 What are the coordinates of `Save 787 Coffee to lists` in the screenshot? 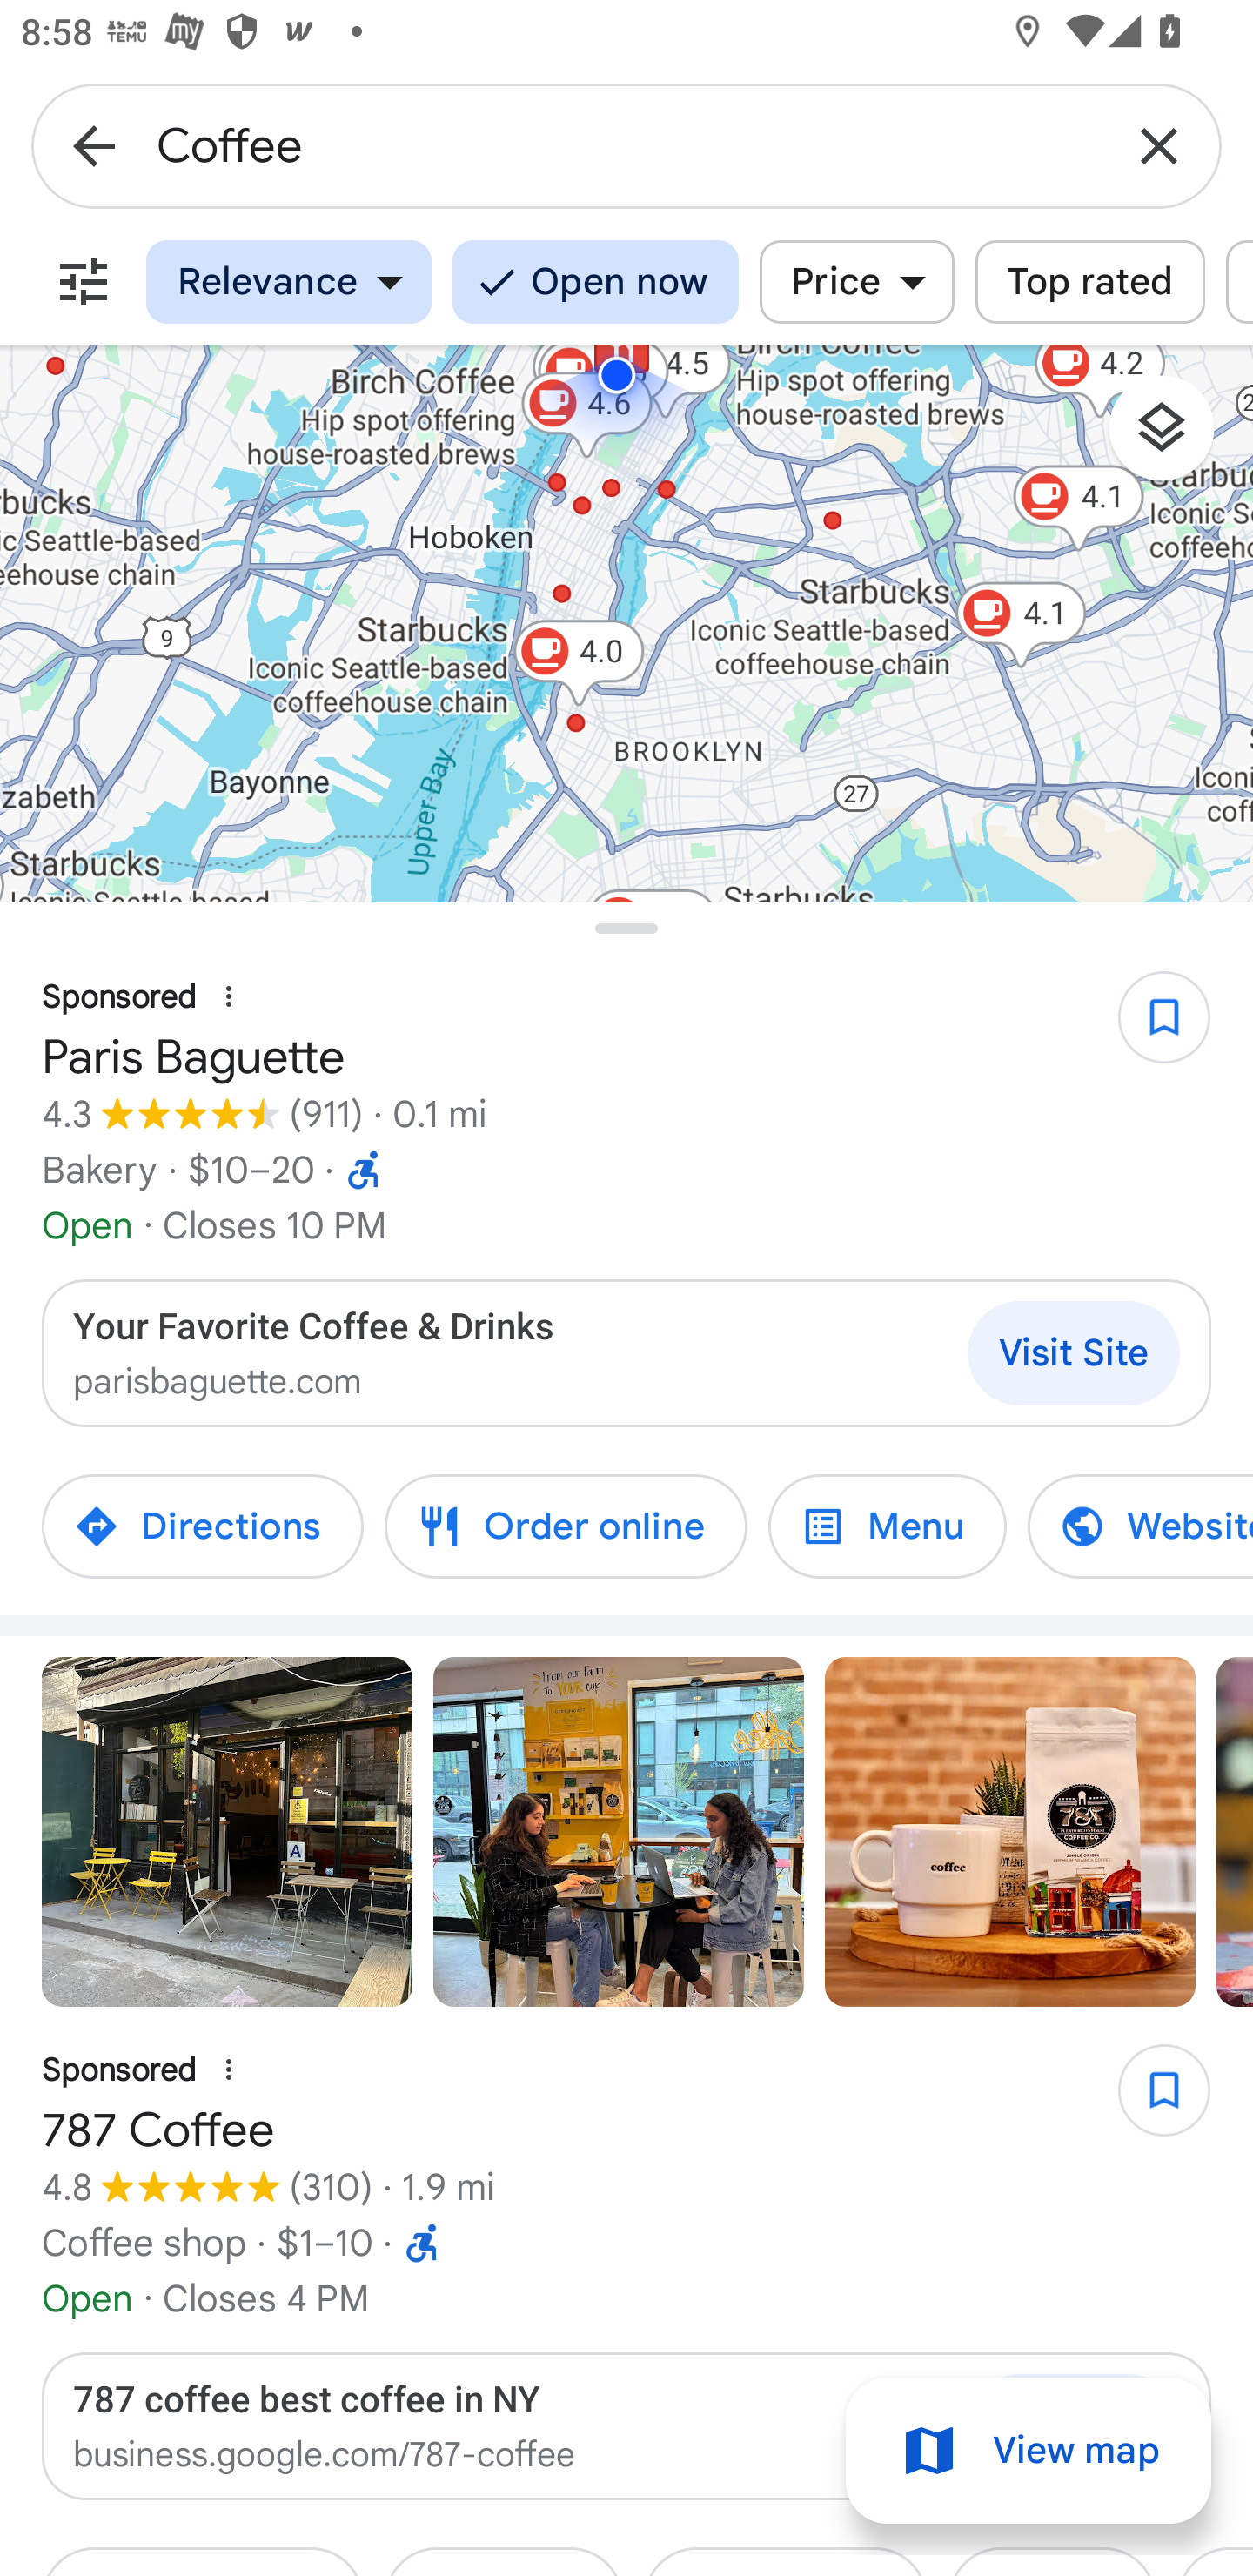 It's located at (1149, 2101).